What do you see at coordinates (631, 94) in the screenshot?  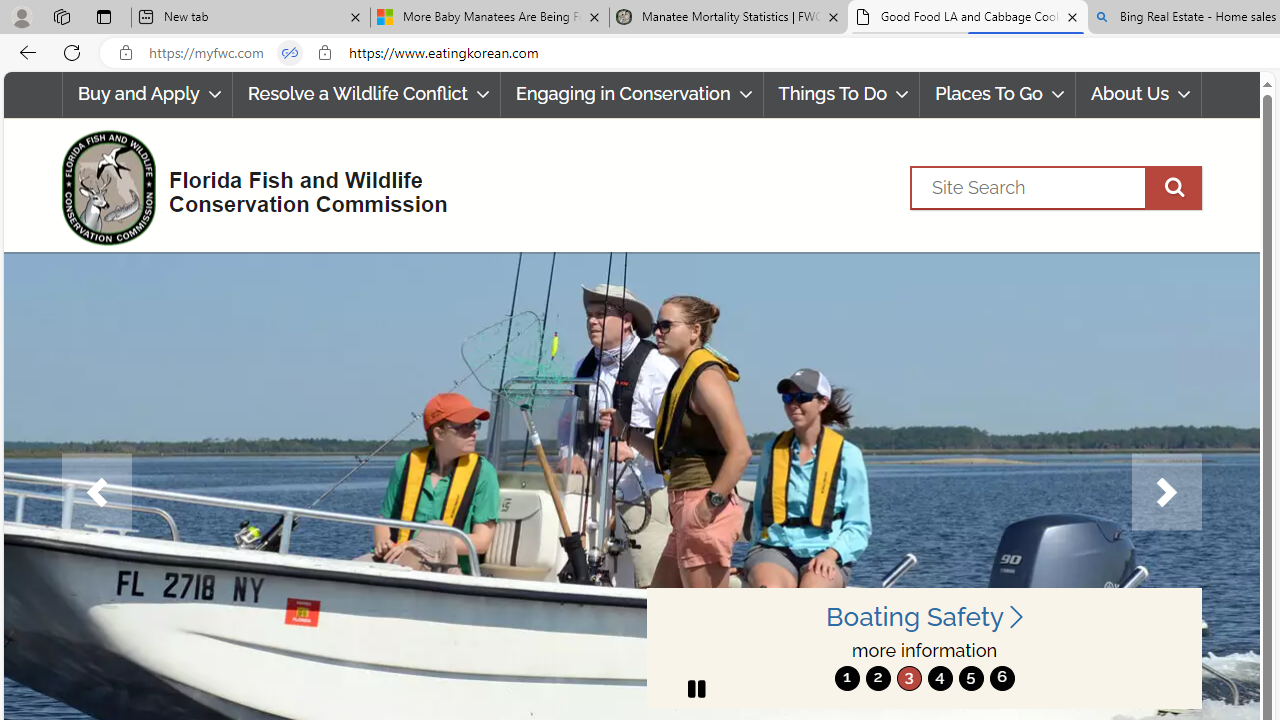 I see `Engaging in Conservation` at bounding box center [631, 94].